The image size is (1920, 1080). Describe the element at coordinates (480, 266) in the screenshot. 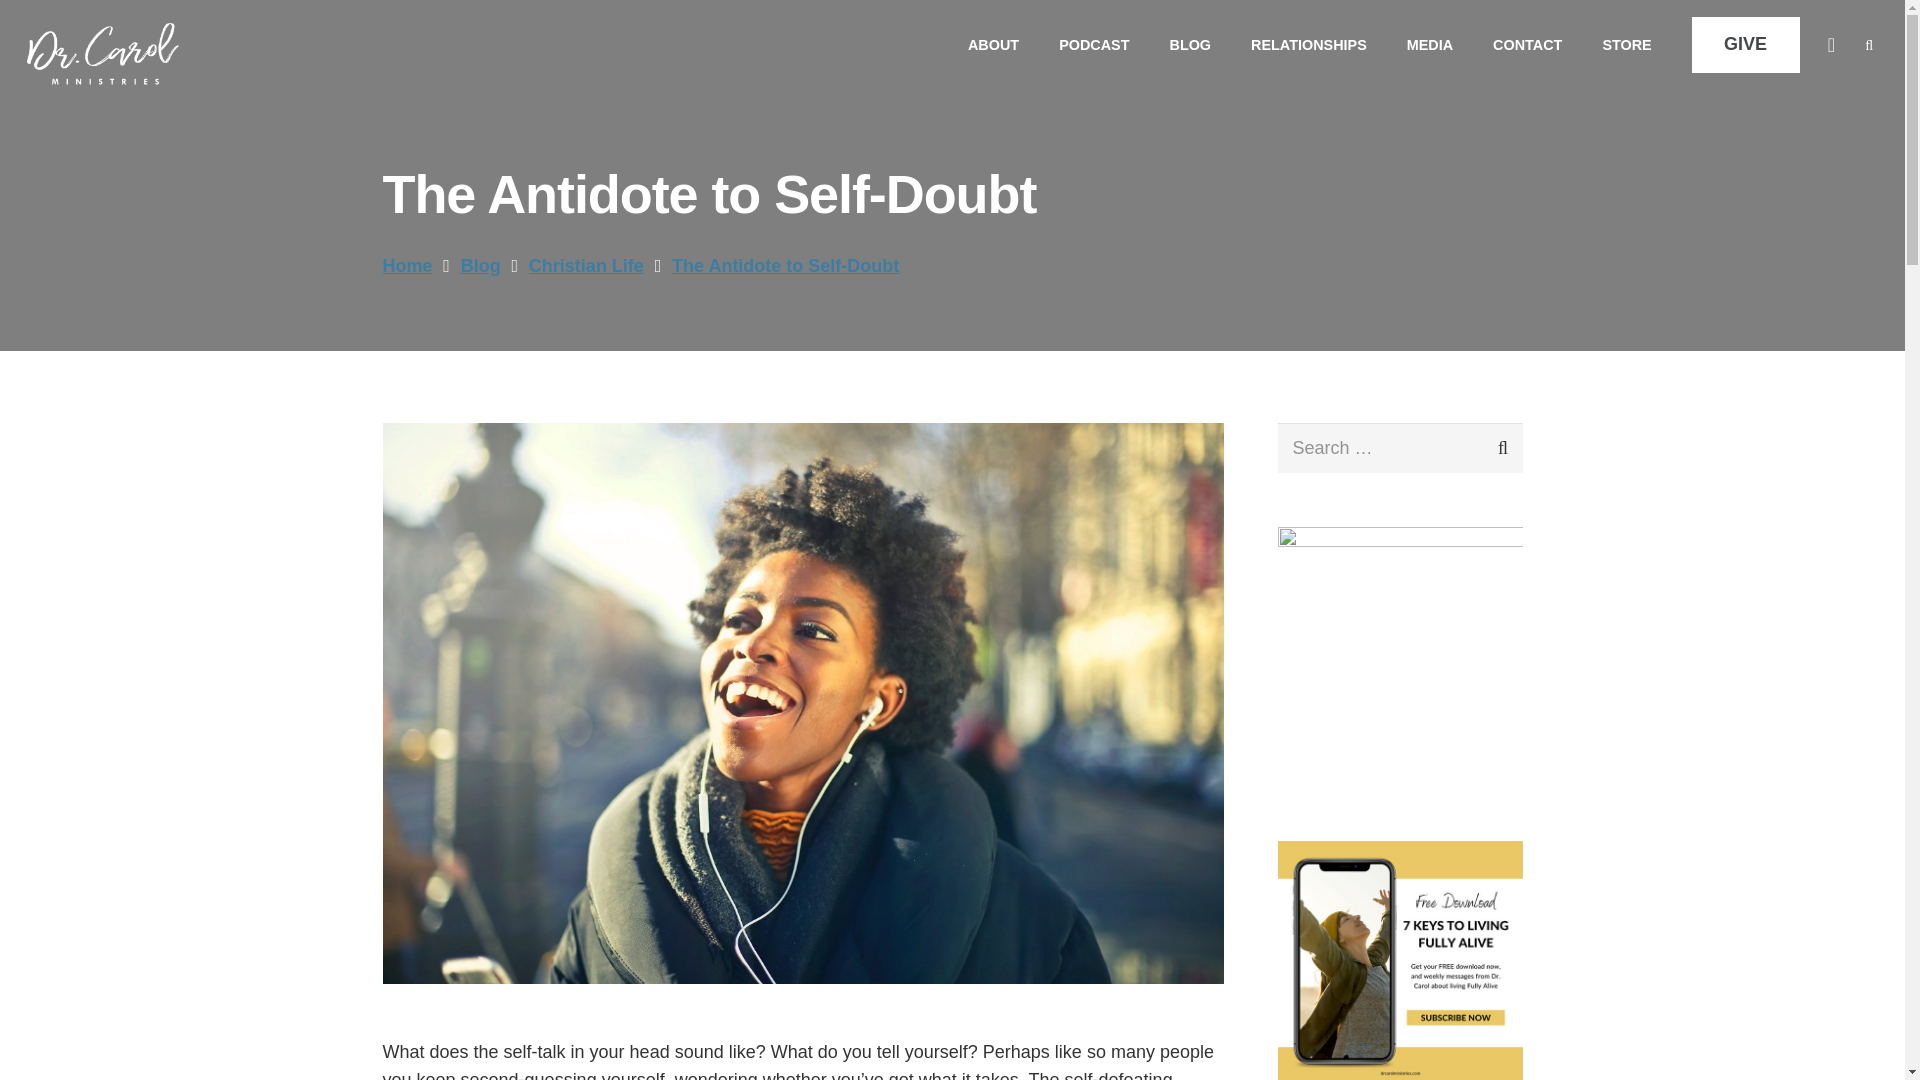

I see `Blog` at that location.